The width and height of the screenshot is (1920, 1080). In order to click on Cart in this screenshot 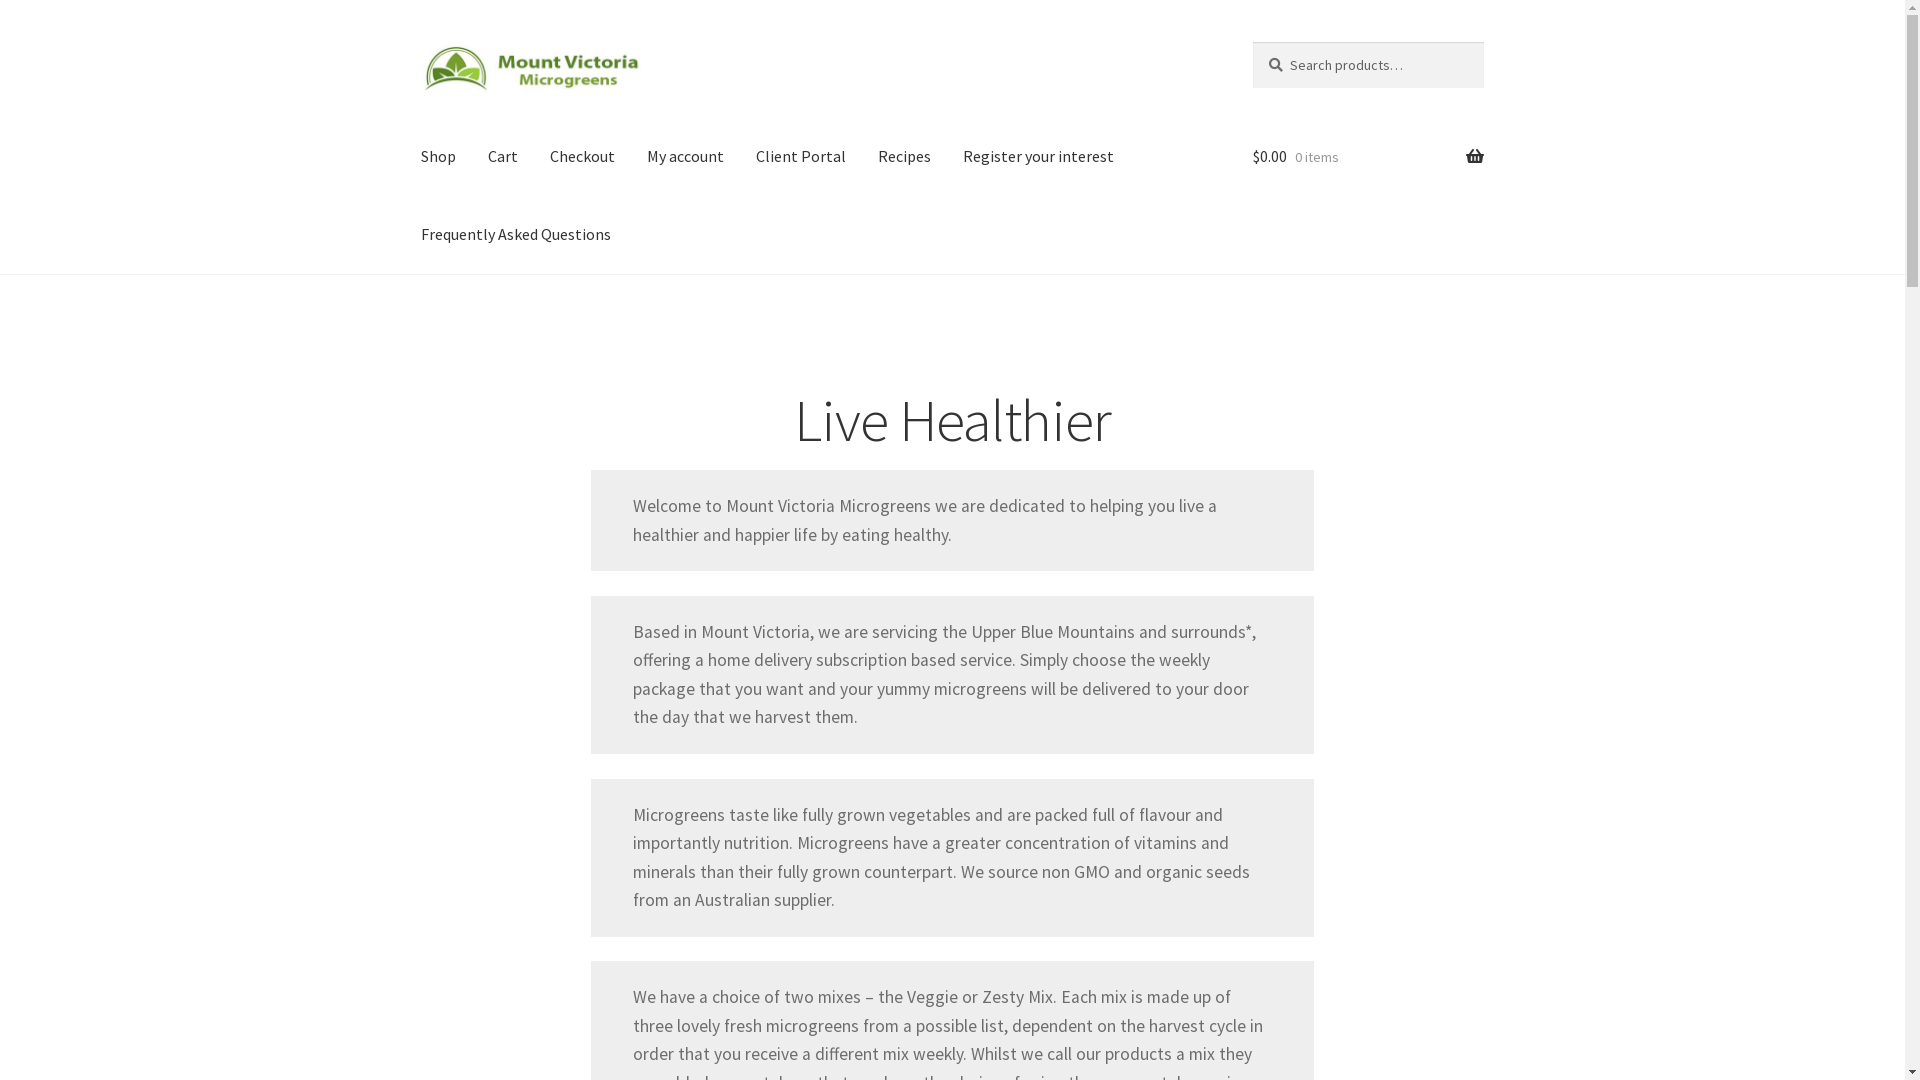, I will do `click(503, 157)`.